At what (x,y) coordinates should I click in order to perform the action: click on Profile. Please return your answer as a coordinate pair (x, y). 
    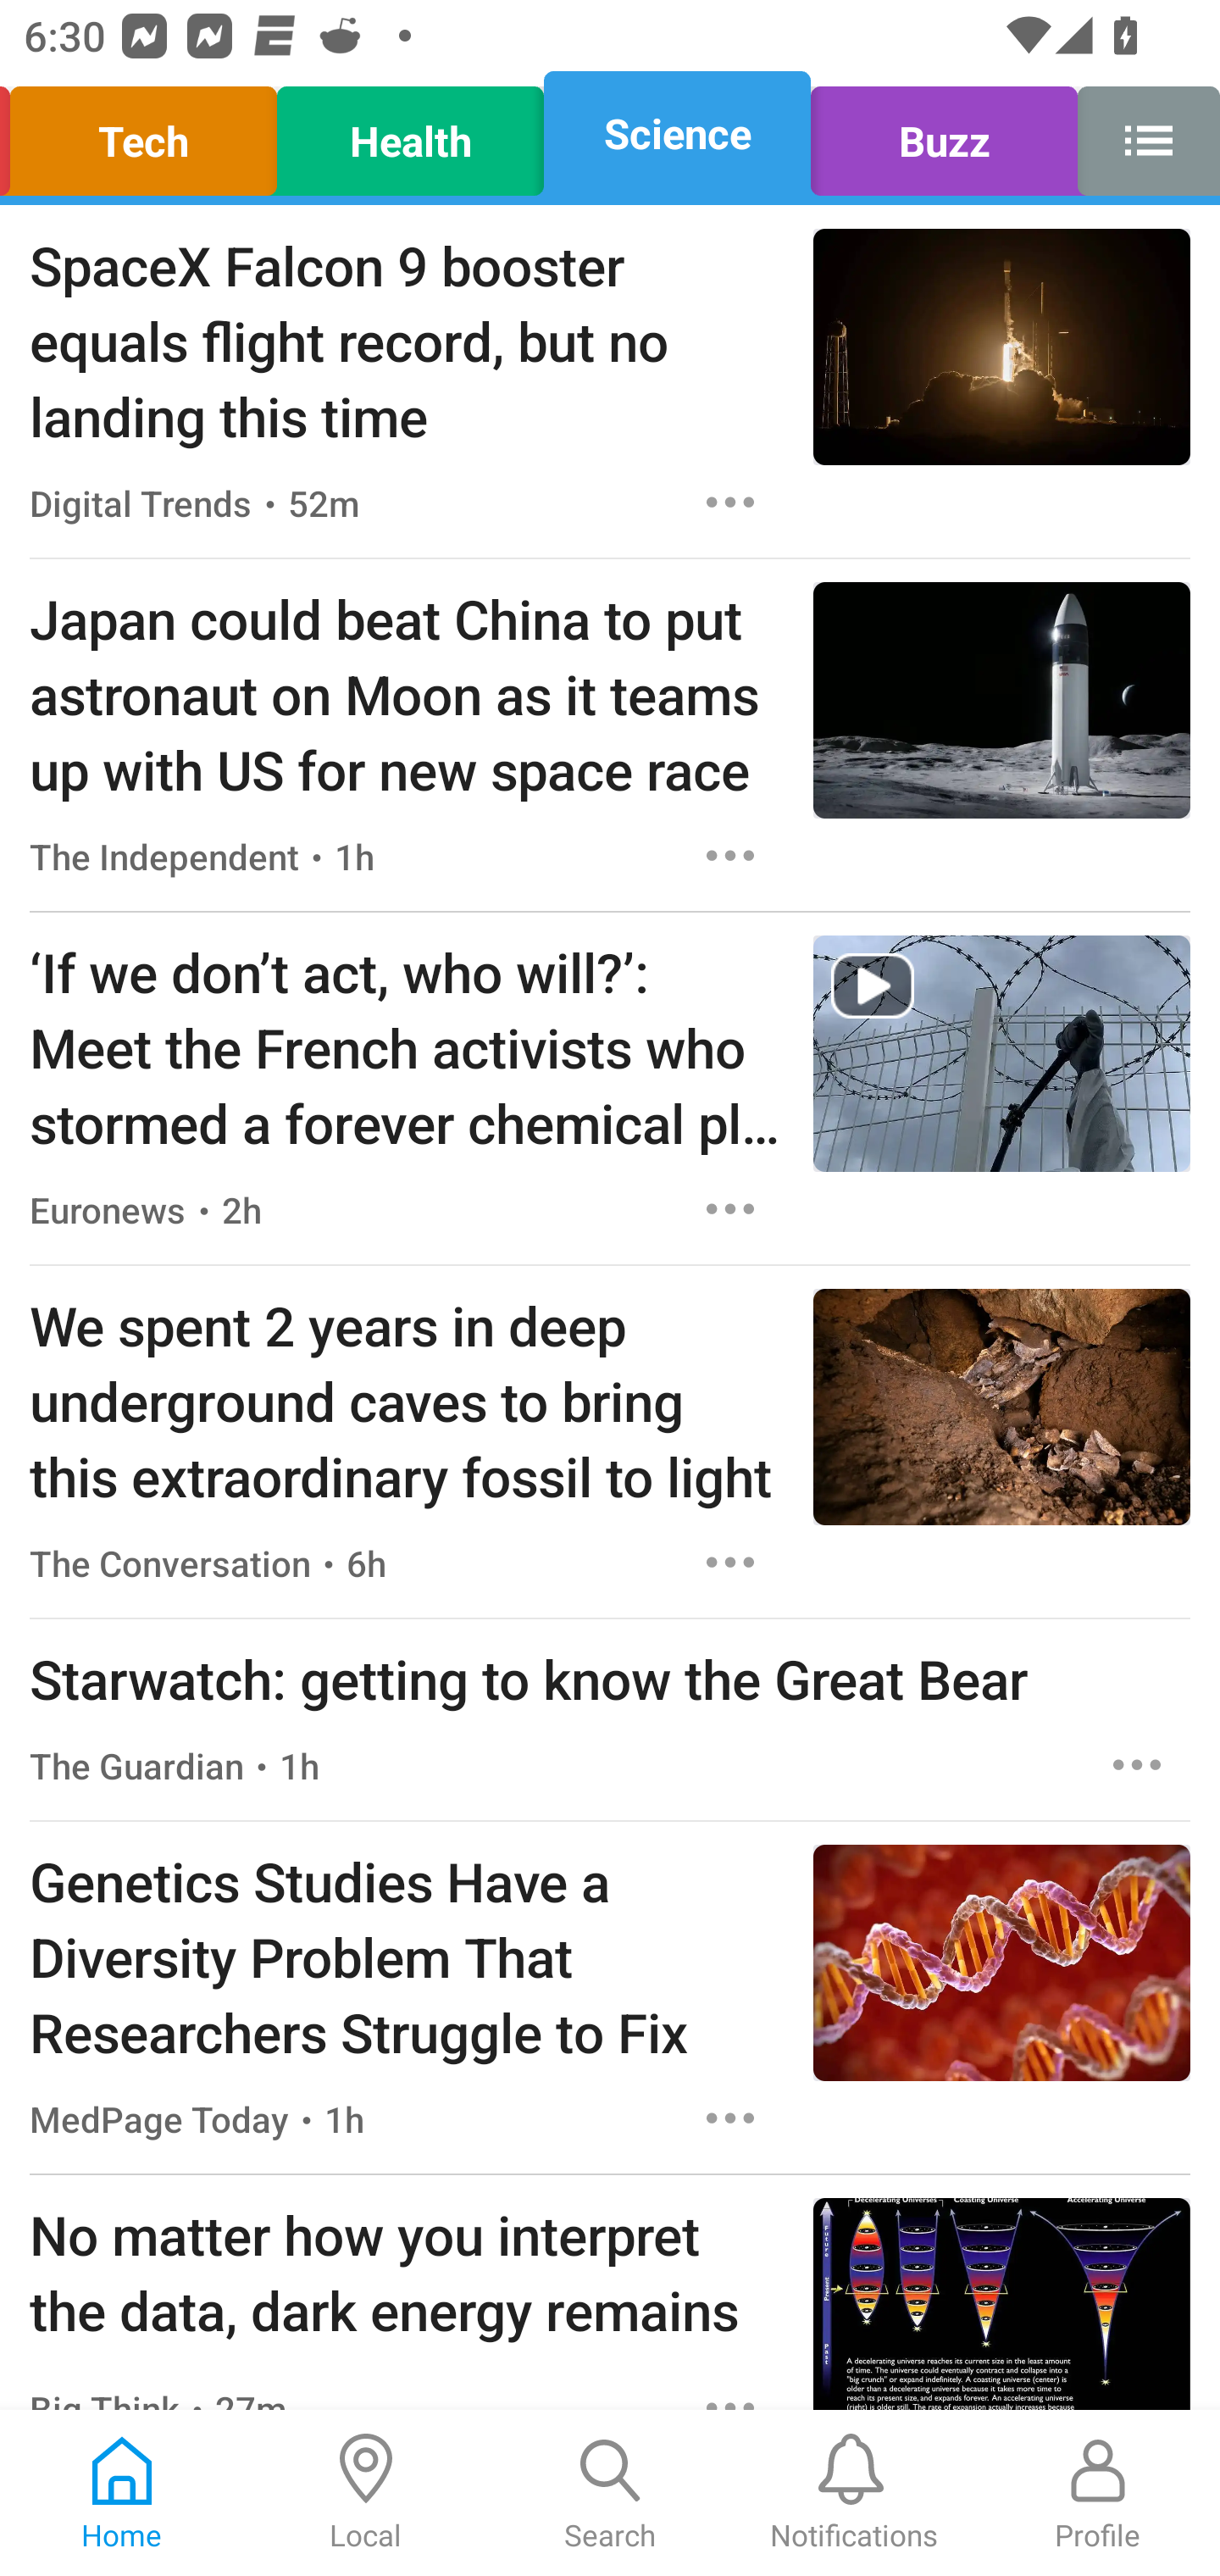
    Looking at the image, I should click on (1098, 2493).